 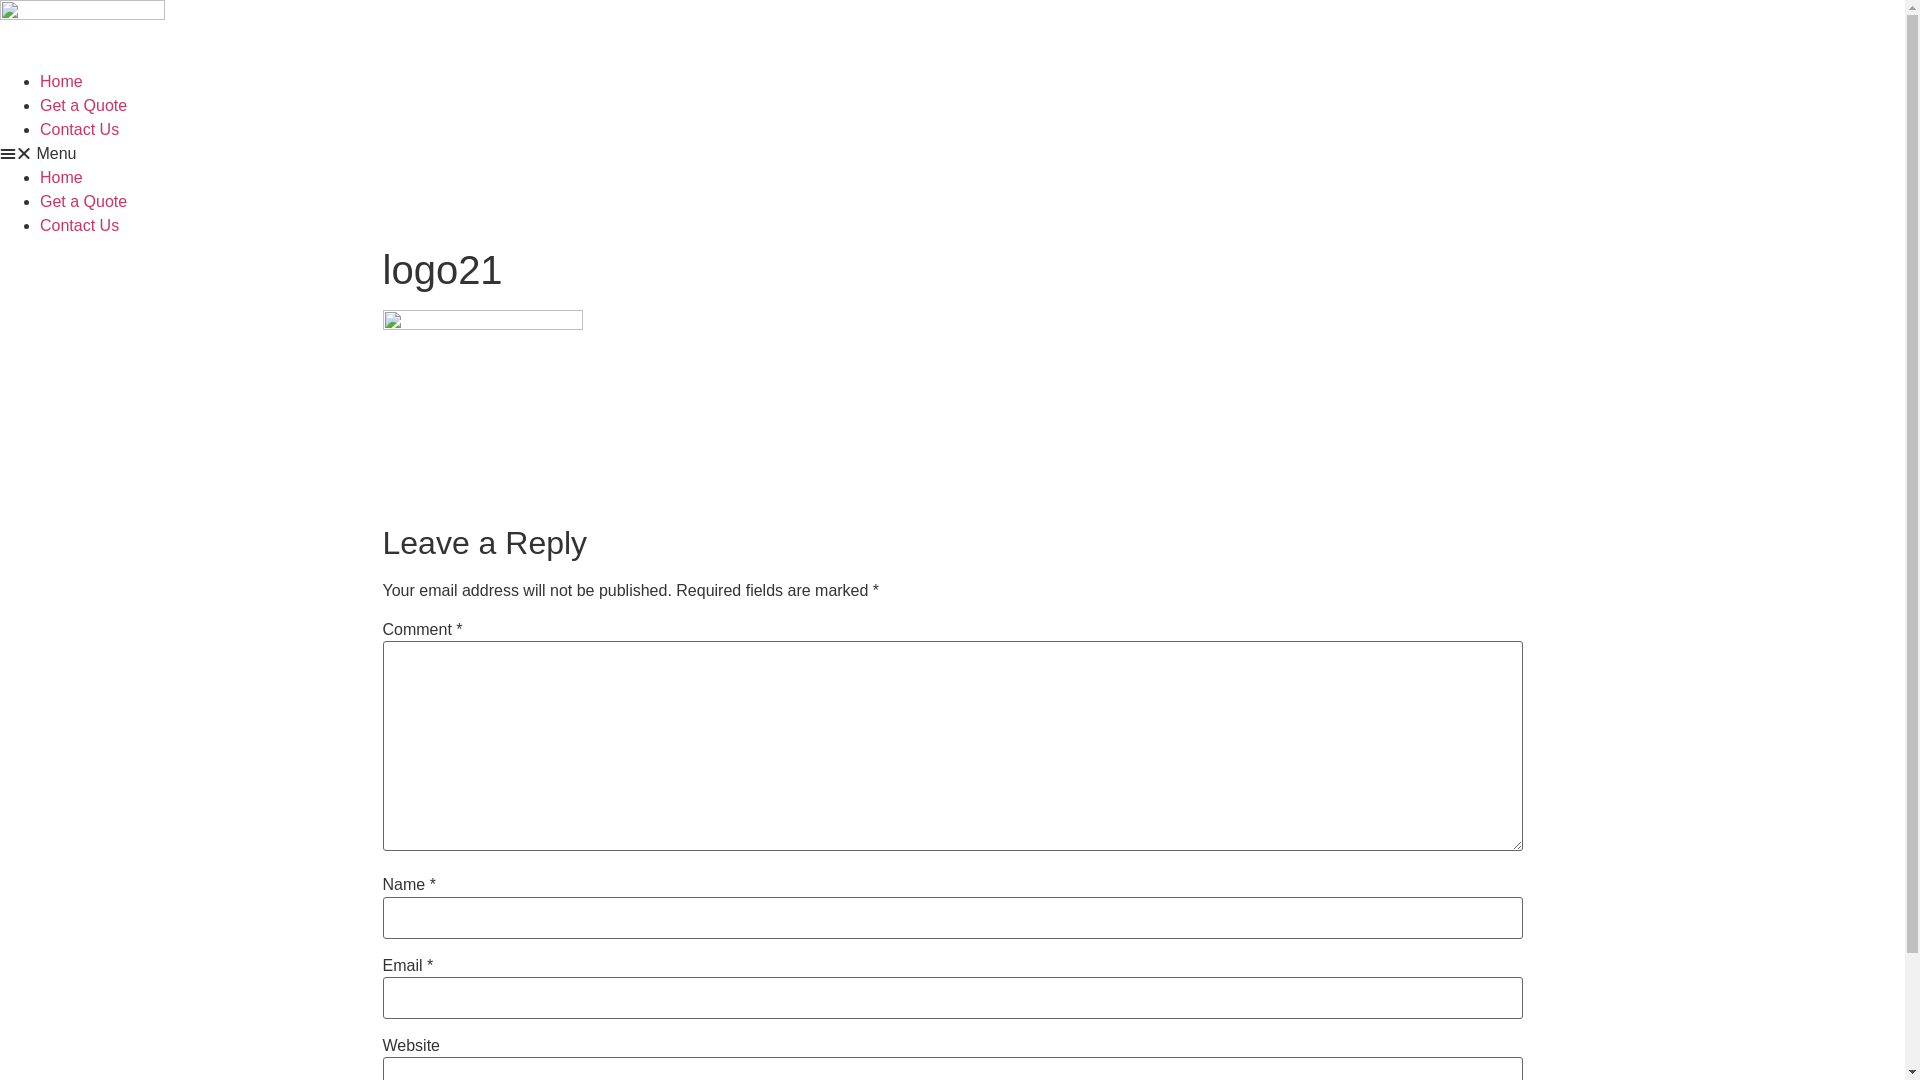 What do you see at coordinates (62, 178) in the screenshot?
I see `Home` at bounding box center [62, 178].